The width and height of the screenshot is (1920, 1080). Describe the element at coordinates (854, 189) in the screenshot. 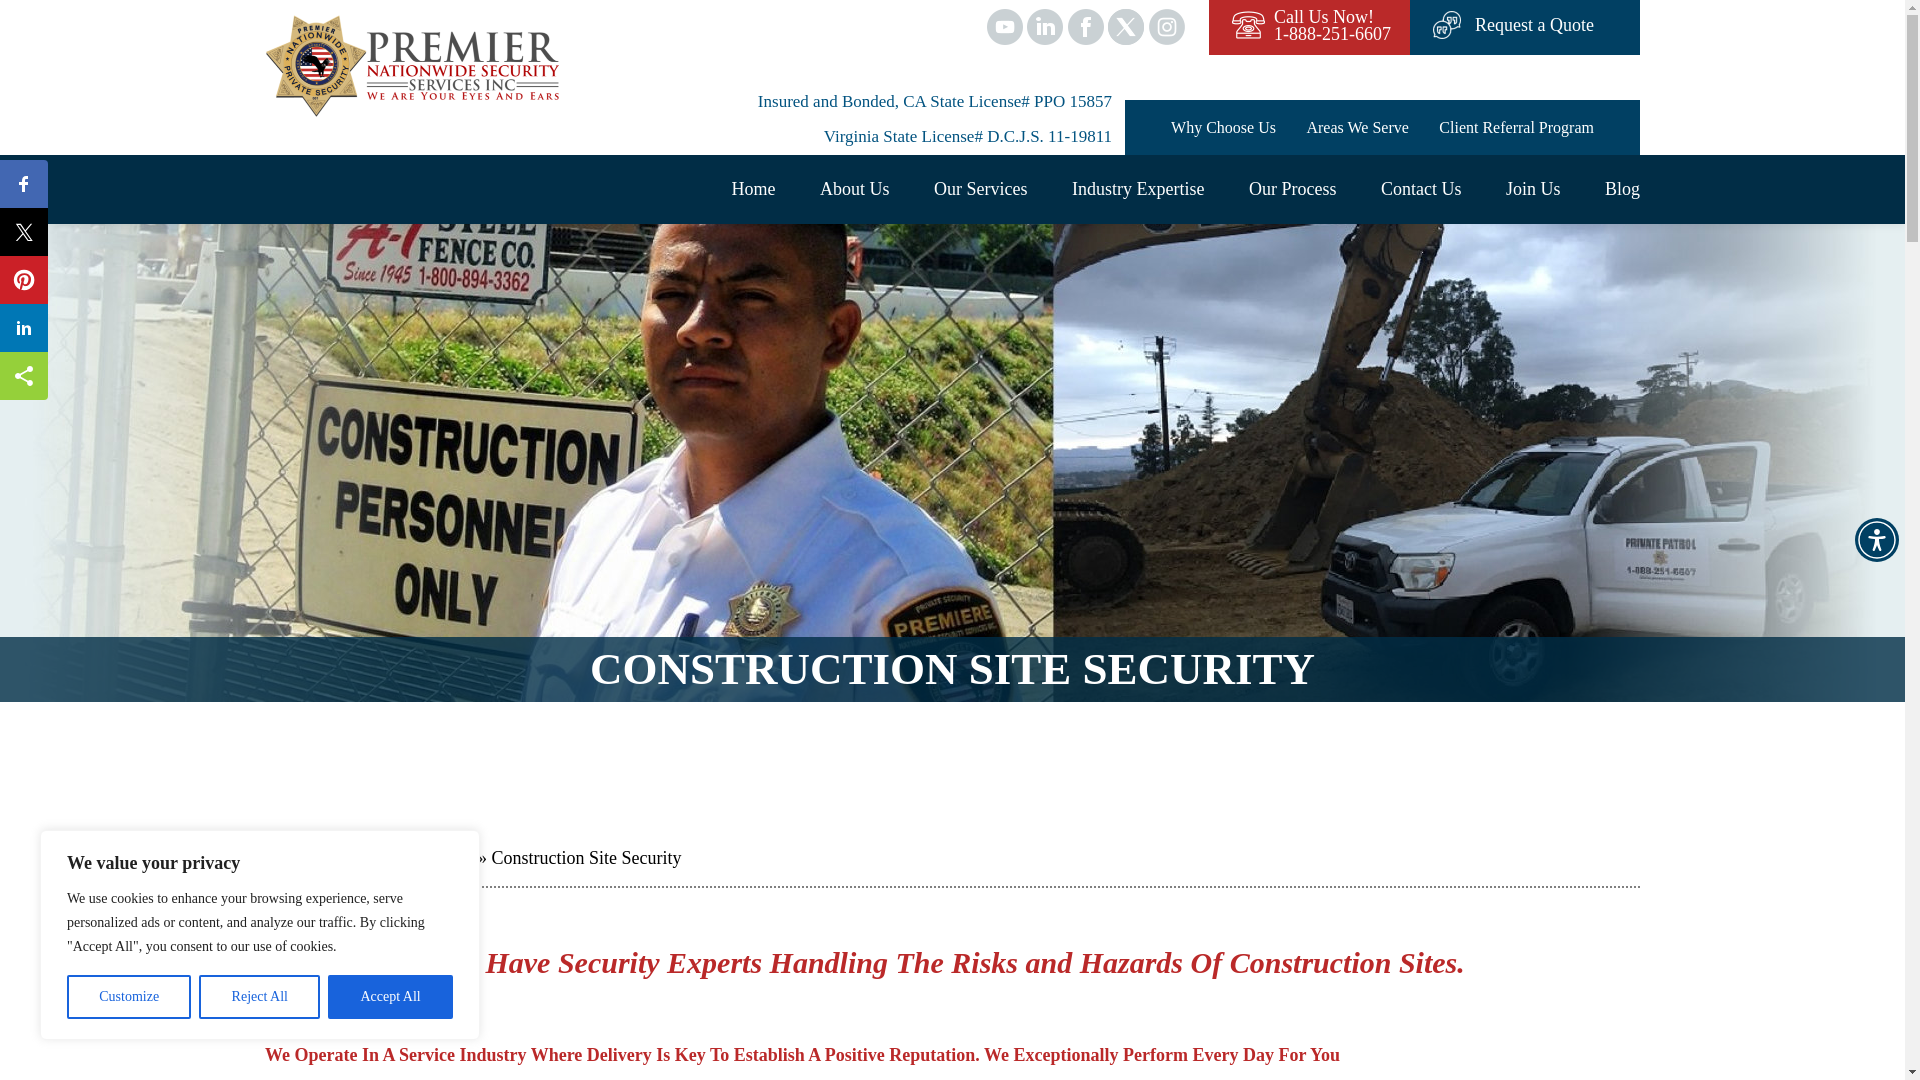

I see `About Us` at that location.